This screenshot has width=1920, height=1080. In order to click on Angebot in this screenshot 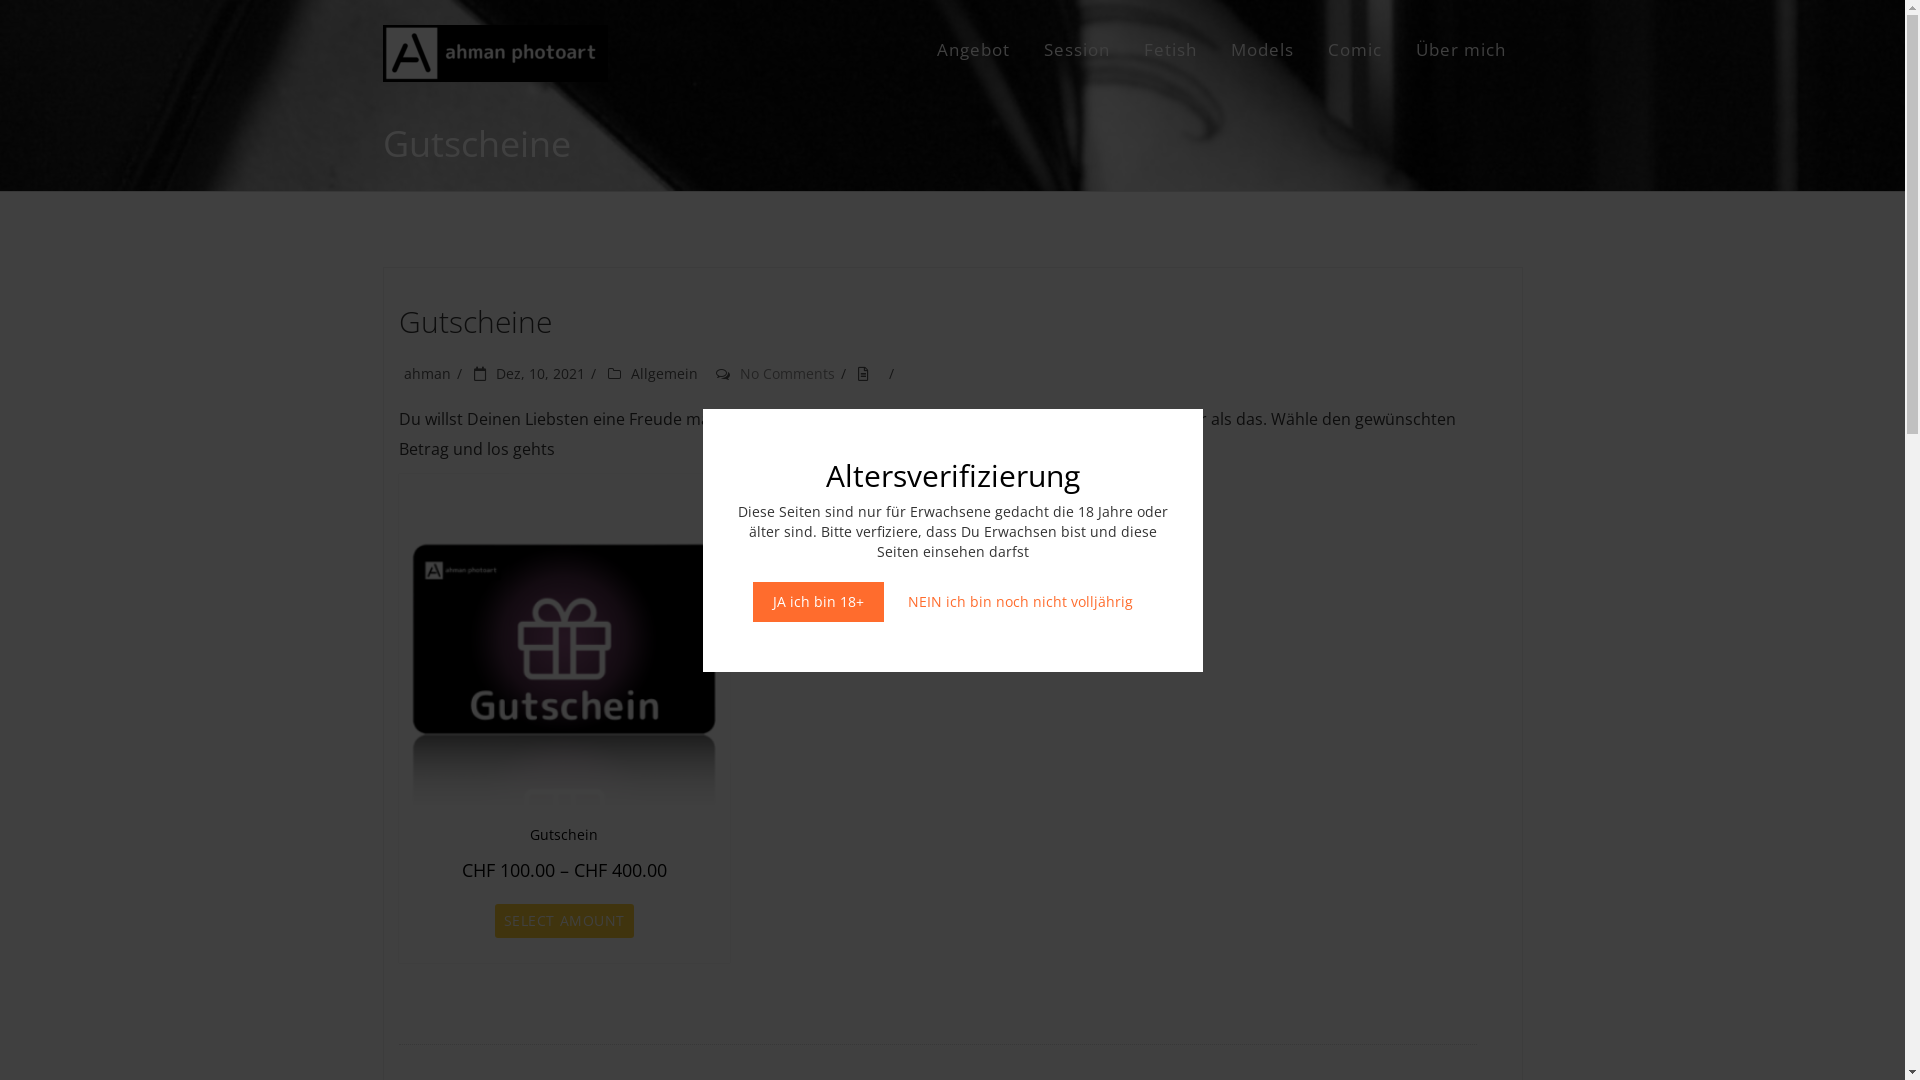, I will do `click(972, 50)`.